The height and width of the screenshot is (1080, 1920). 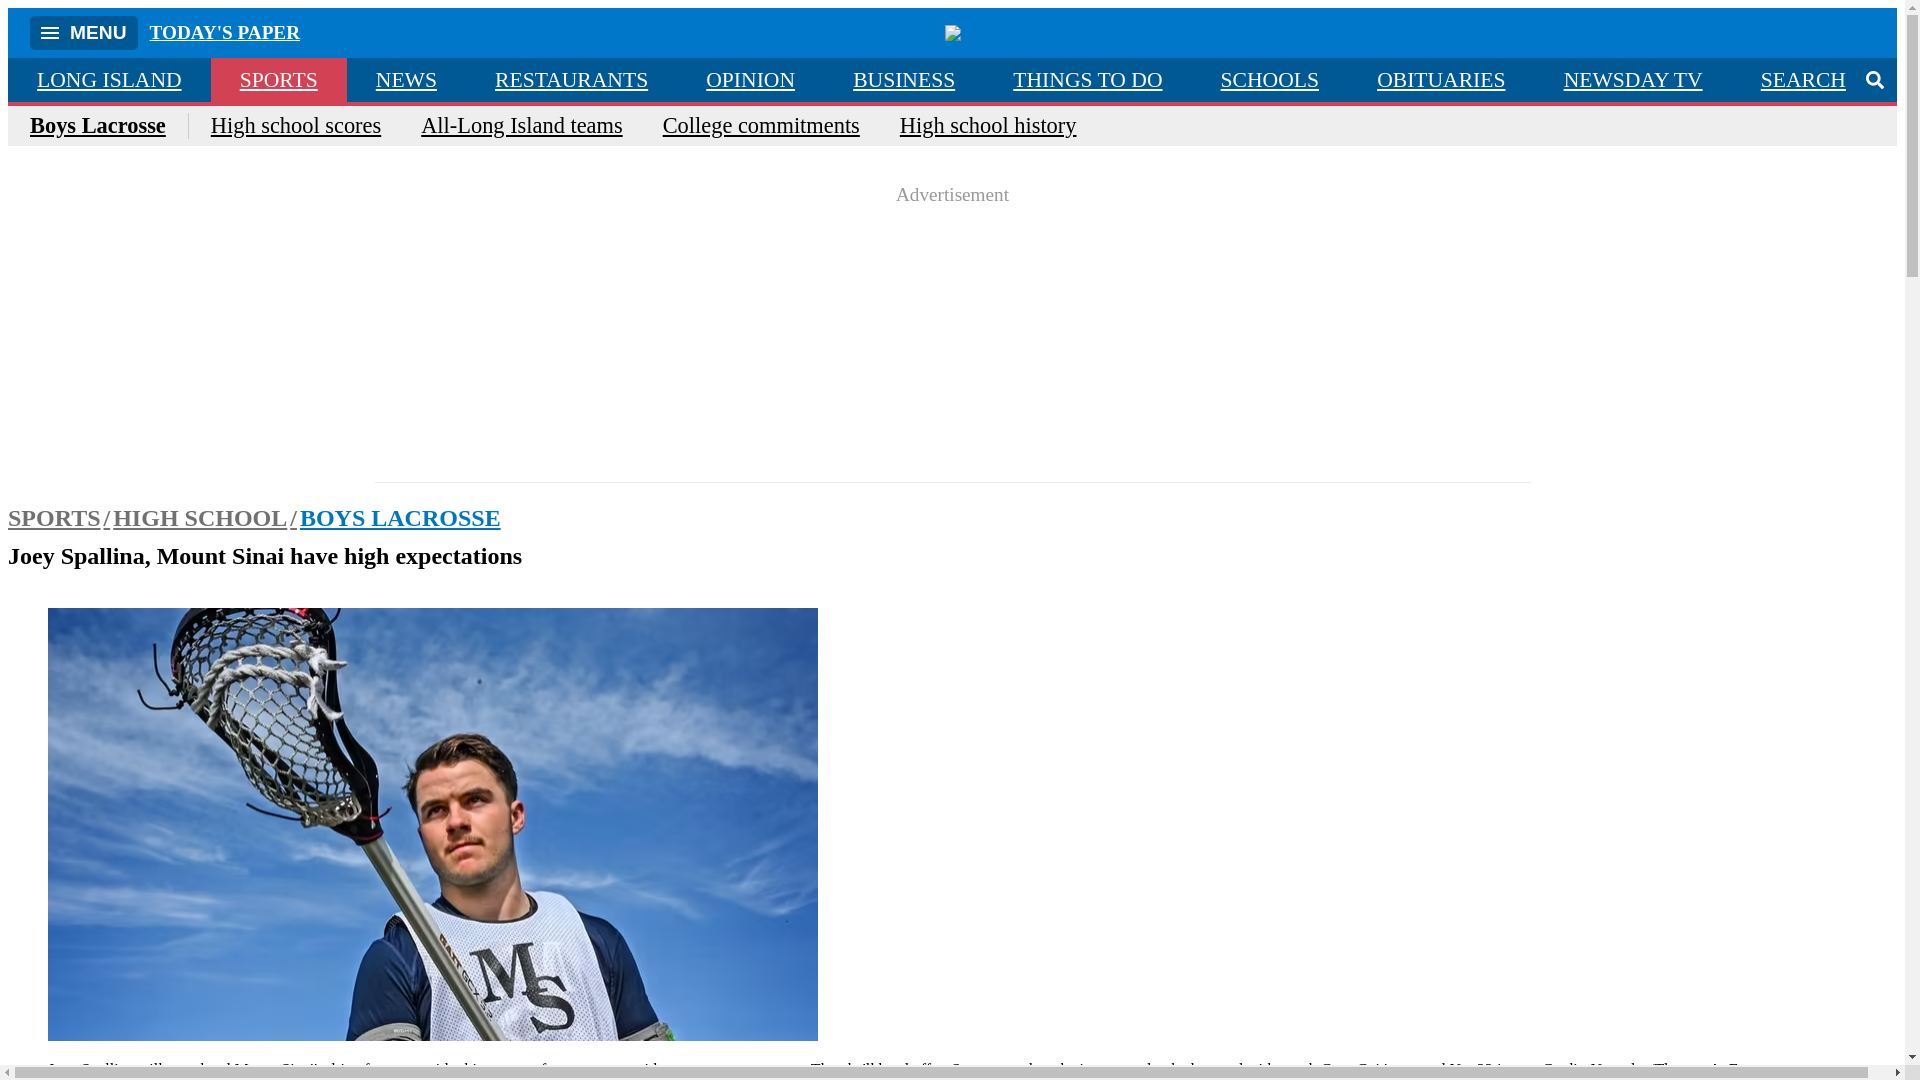 What do you see at coordinates (400, 518) in the screenshot?
I see `BOYS LACROSSE` at bounding box center [400, 518].